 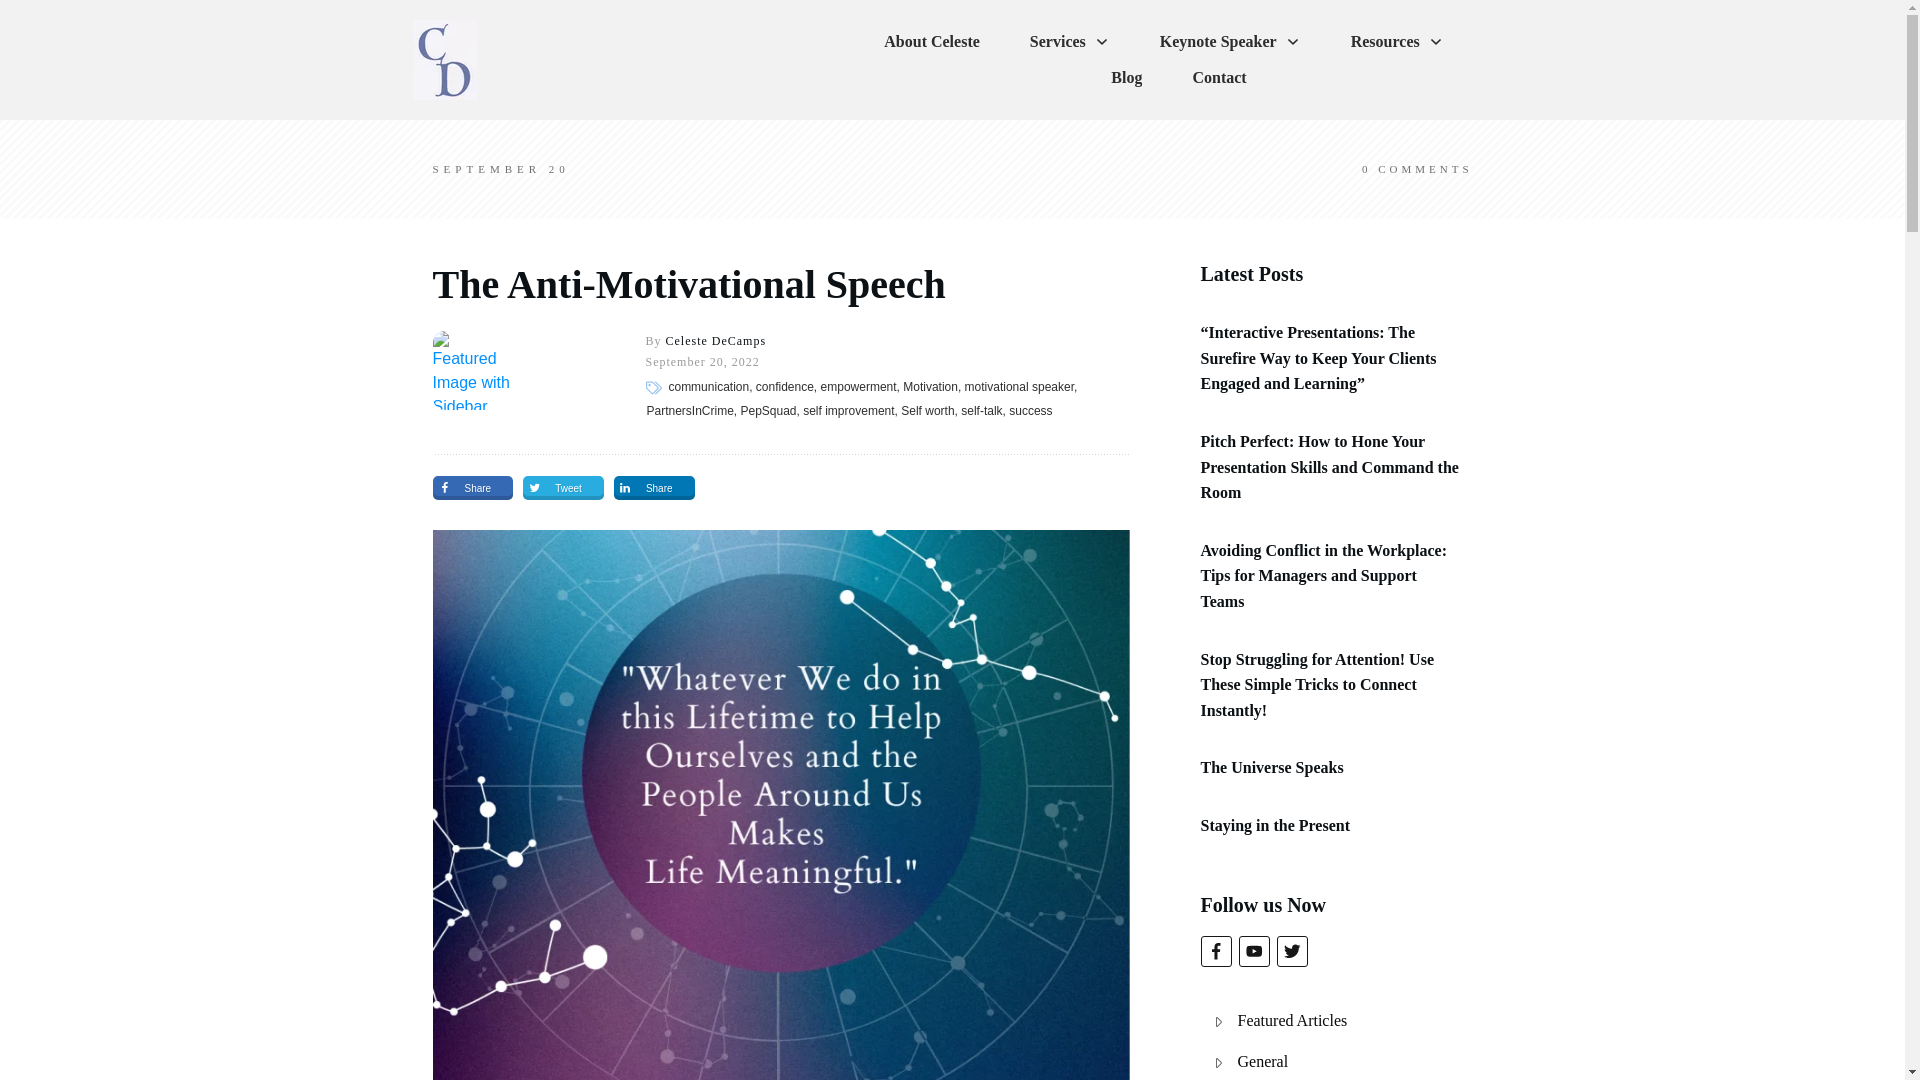 What do you see at coordinates (688, 284) in the screenshot?
I see `The Anti-Motivational Speech` at bounding box center [688, 284].